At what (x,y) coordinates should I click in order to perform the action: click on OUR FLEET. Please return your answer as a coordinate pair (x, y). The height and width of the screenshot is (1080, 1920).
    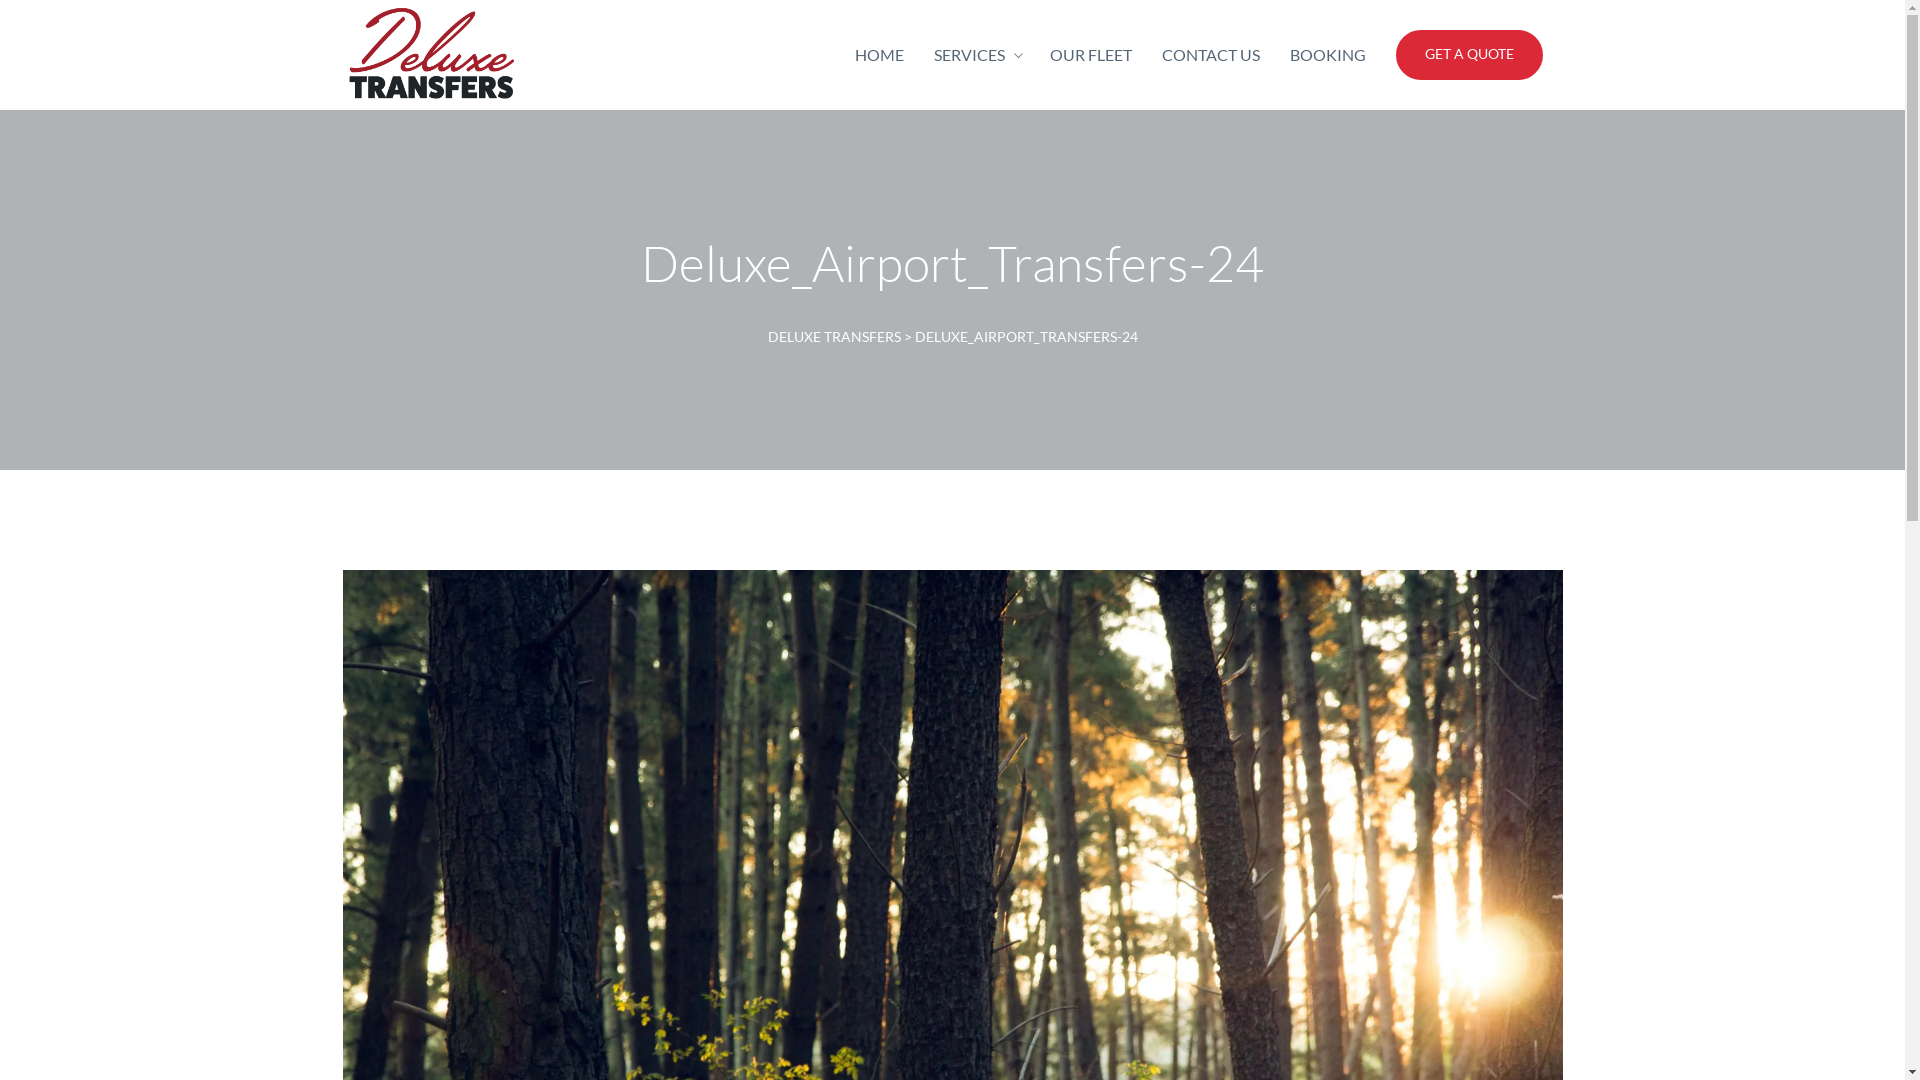
    Looking at the image, I should click on (1091, 56).